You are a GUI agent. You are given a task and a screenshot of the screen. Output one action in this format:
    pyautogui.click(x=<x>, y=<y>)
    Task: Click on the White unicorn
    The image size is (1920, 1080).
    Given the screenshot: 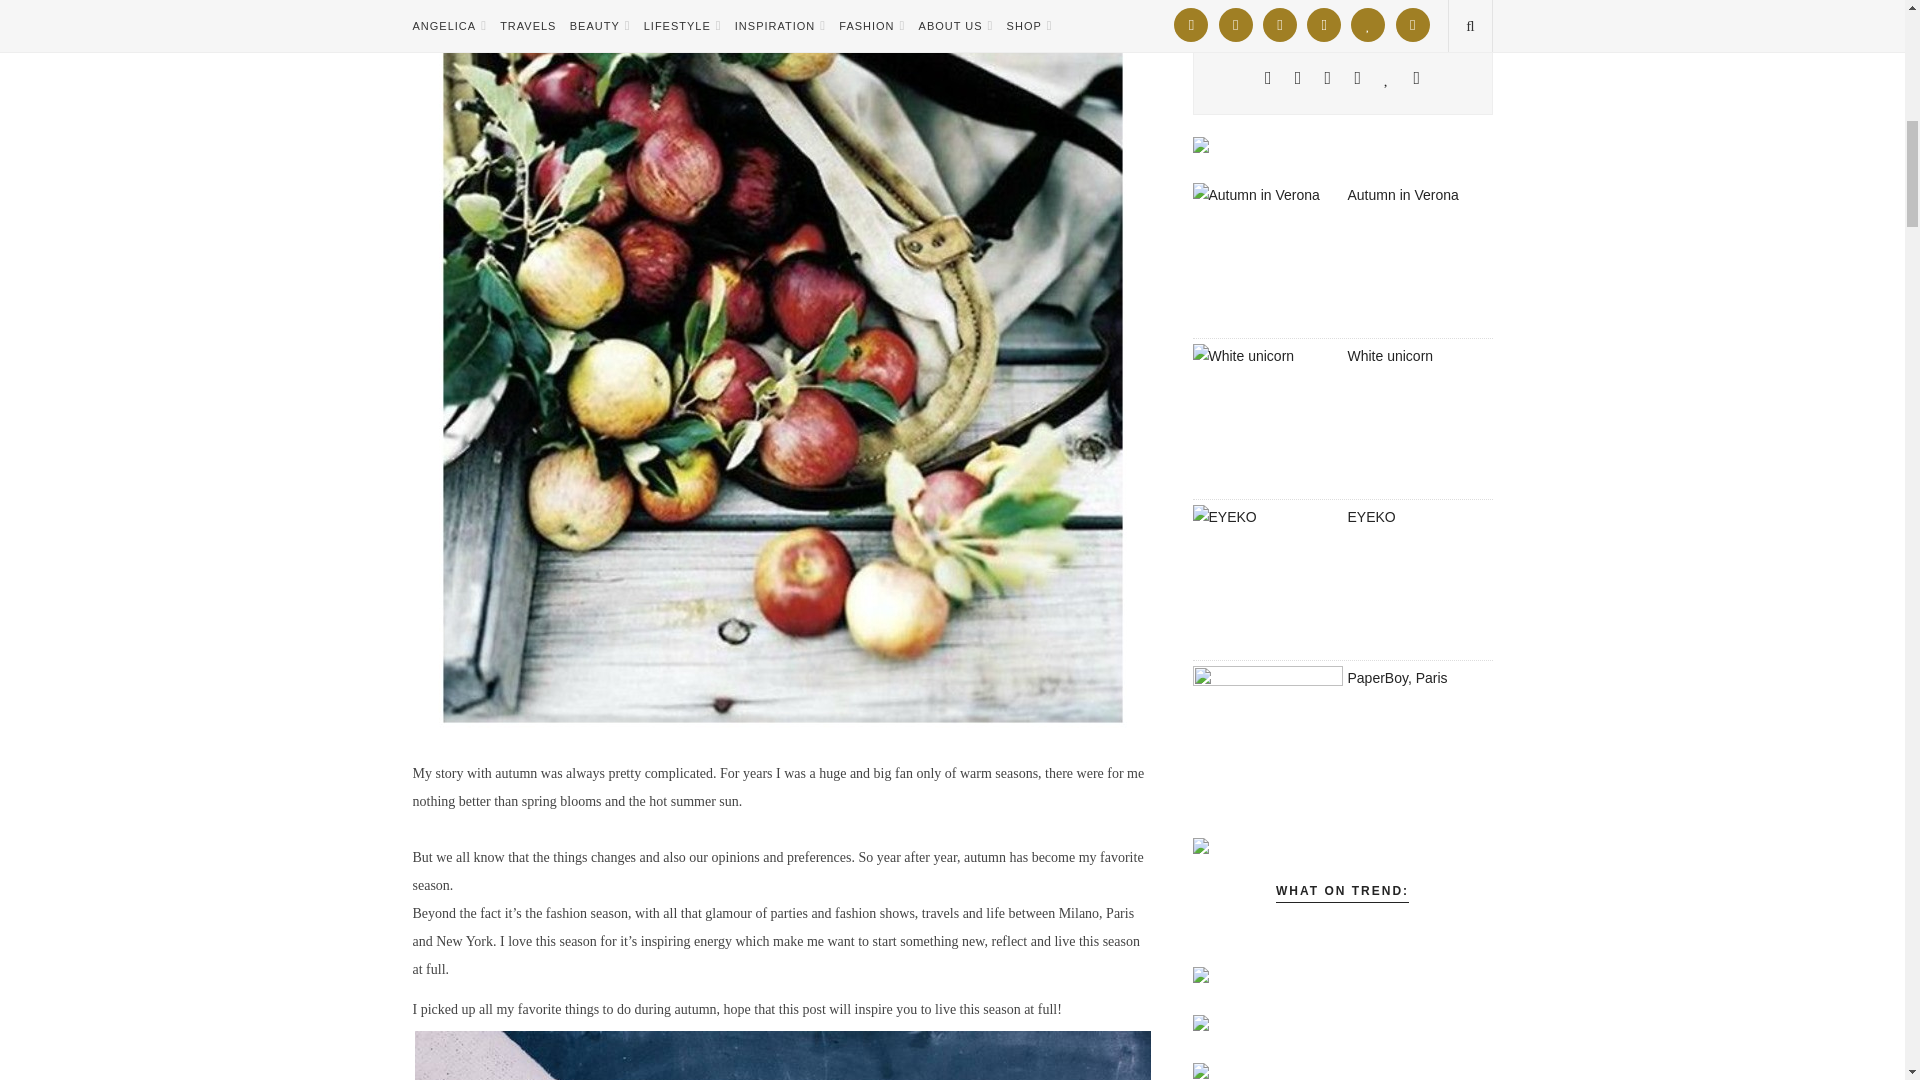 What is the action you would take?
    pyautogui.click(x=1390, y=355)
    